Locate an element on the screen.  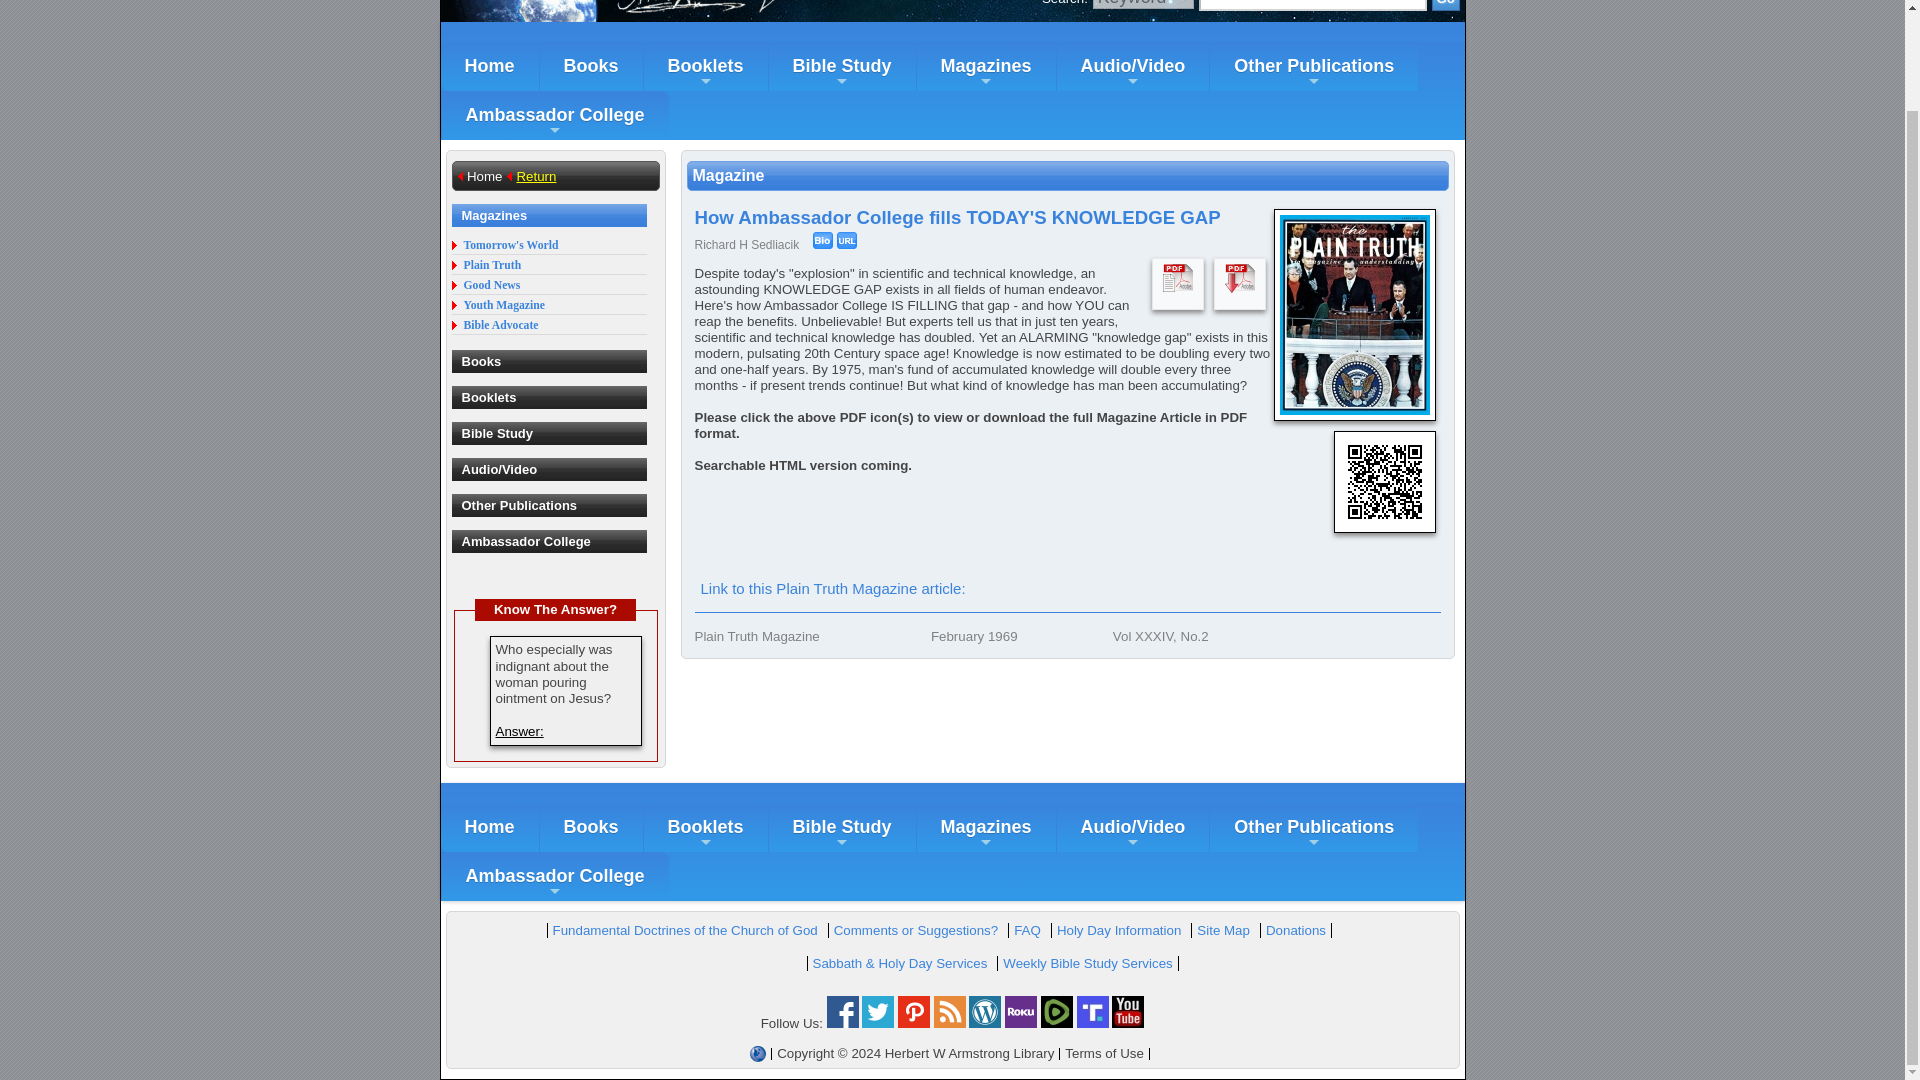
HWALibrary - Pinterest is located at coordinates (914, 1024).